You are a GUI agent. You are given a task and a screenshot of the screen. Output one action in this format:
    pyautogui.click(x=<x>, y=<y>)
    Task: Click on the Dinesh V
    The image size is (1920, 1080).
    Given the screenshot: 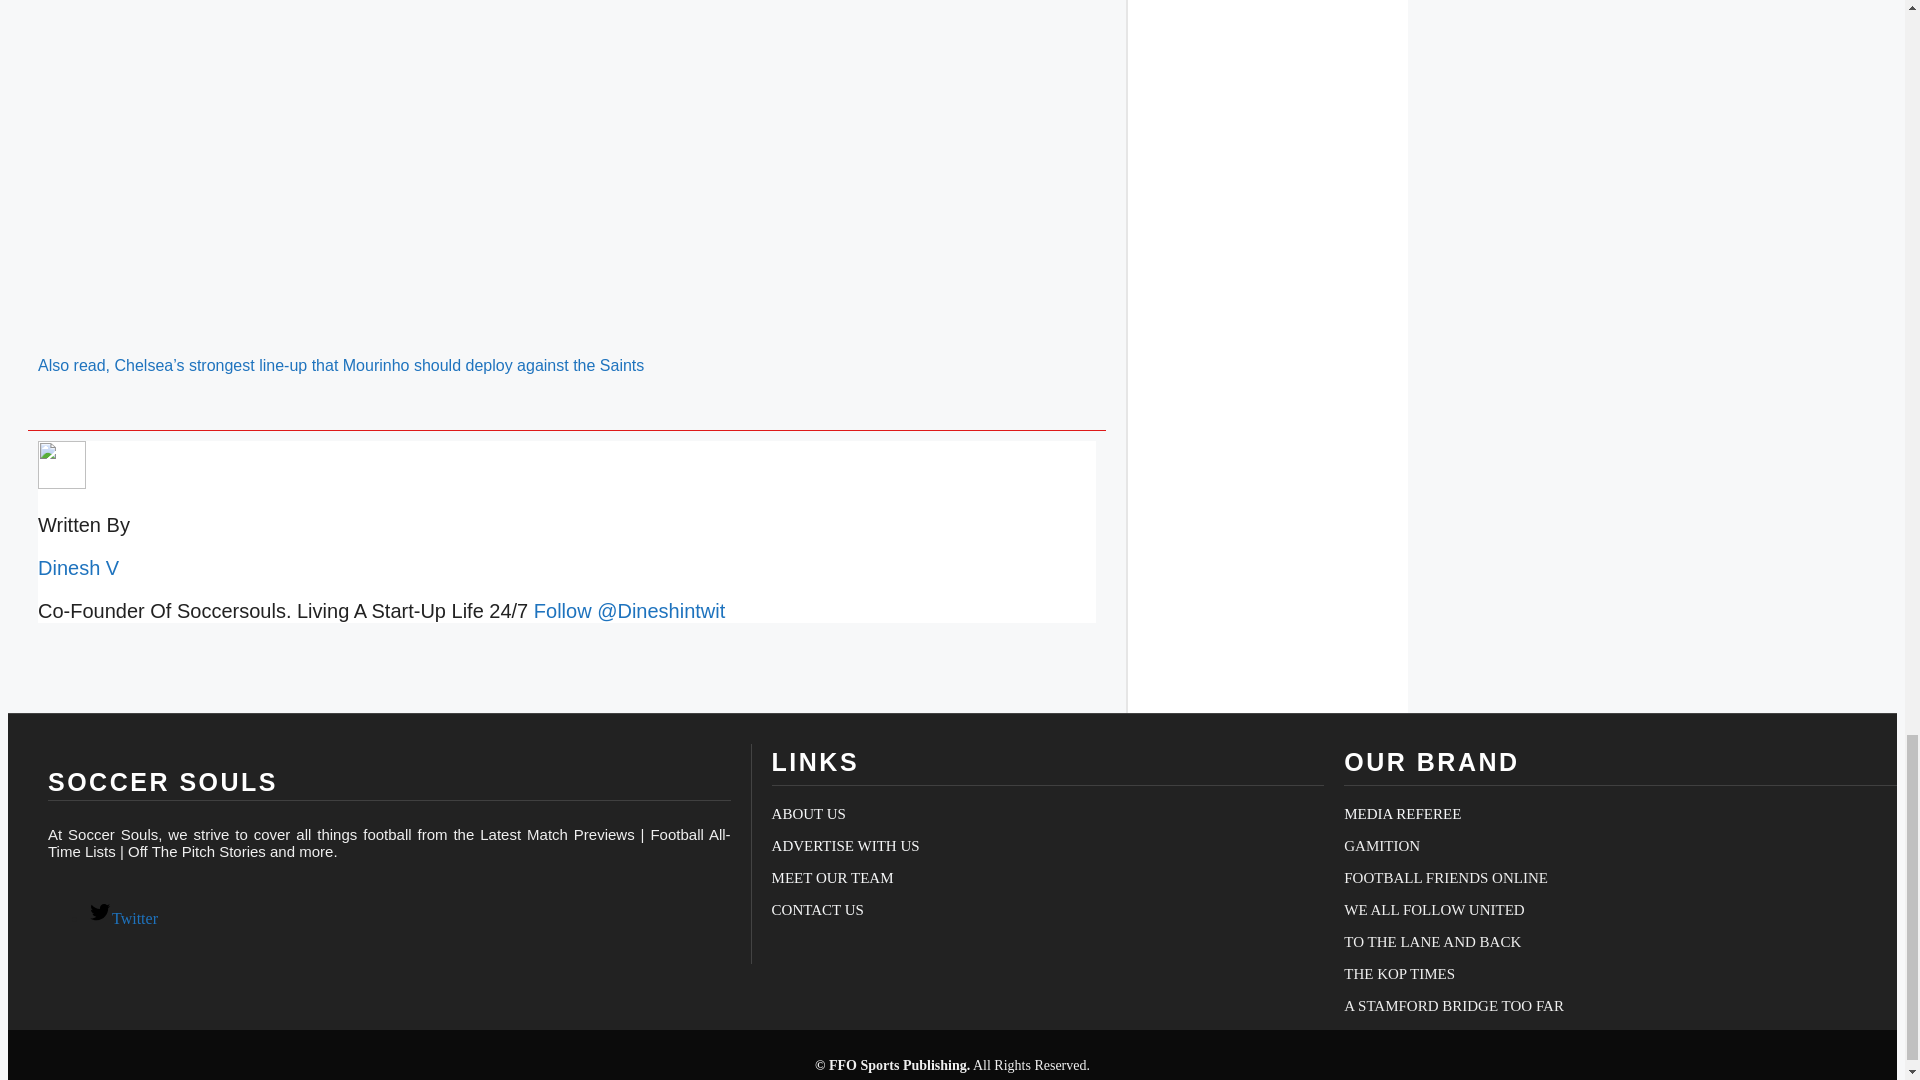 What is the action you would take?
    pyautogui.click(x=78, y=568)
    